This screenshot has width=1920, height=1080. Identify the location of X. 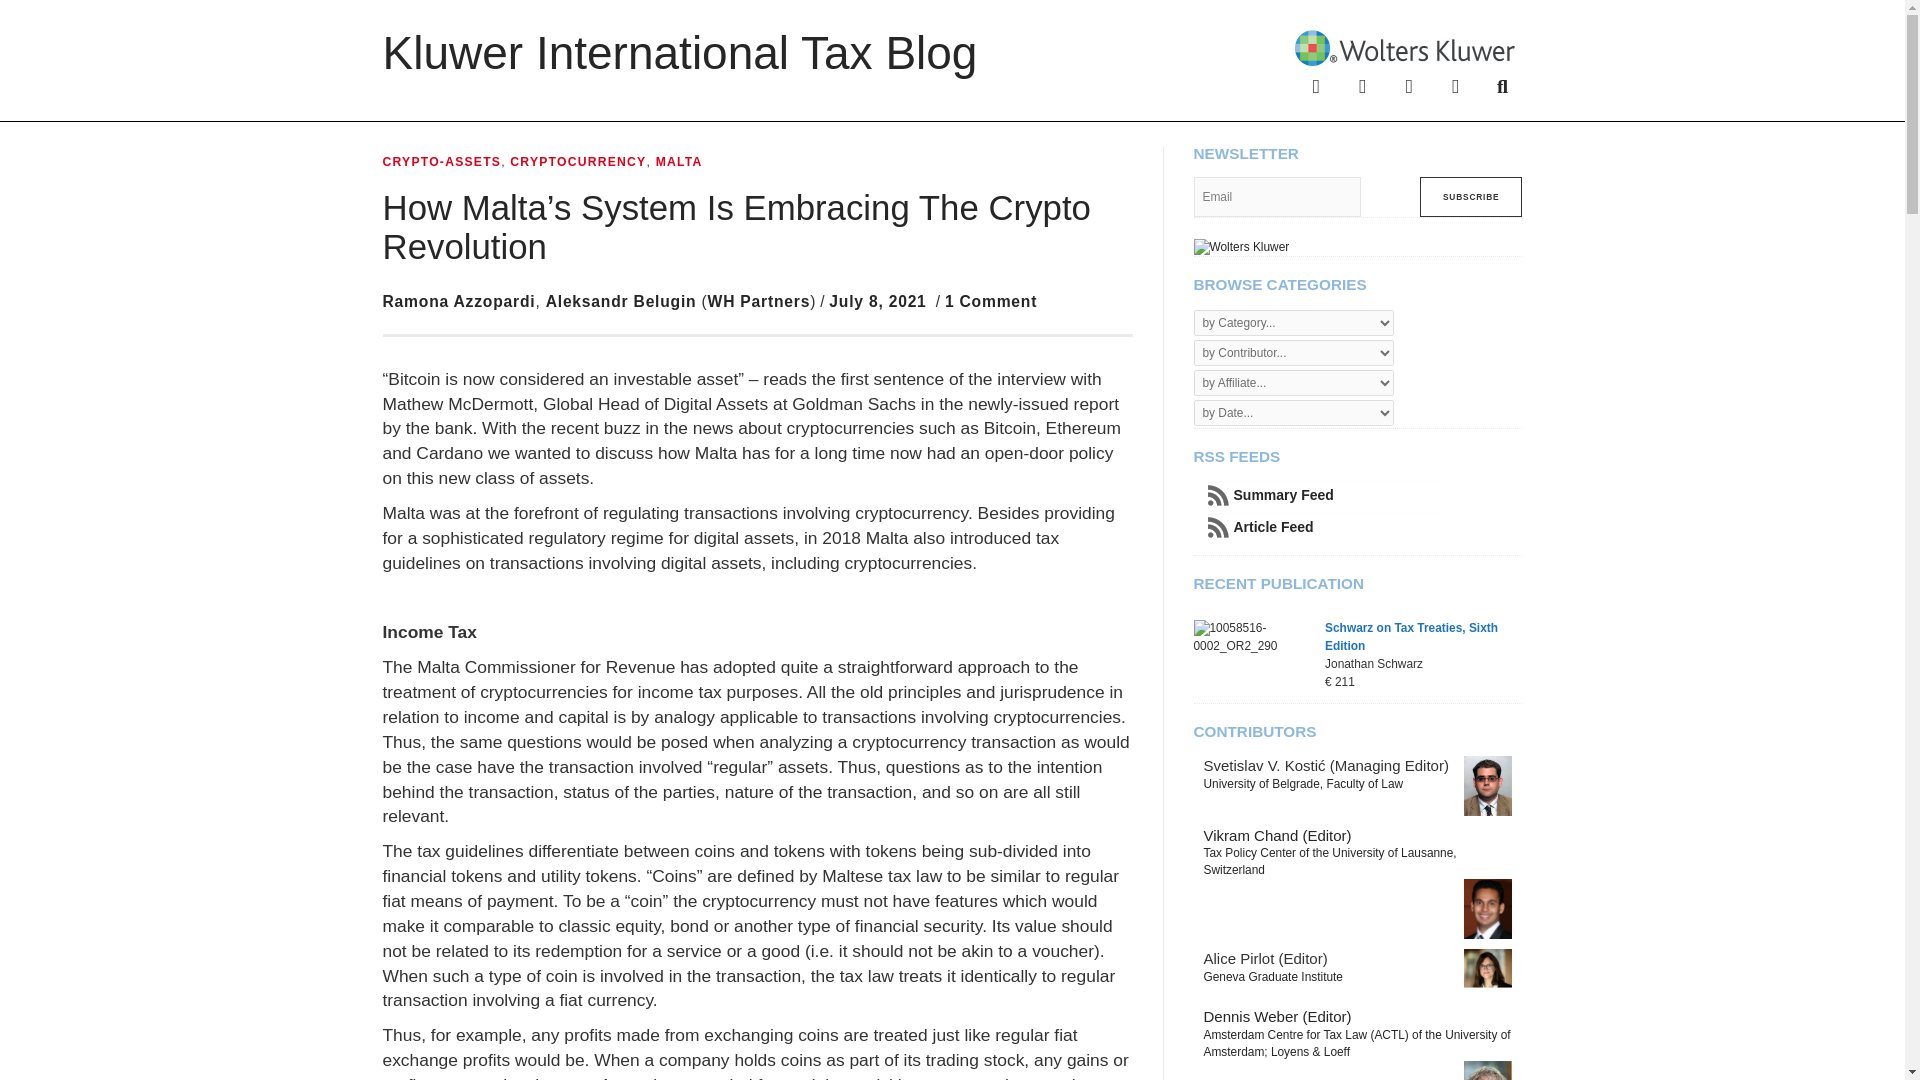
(1362, 85).